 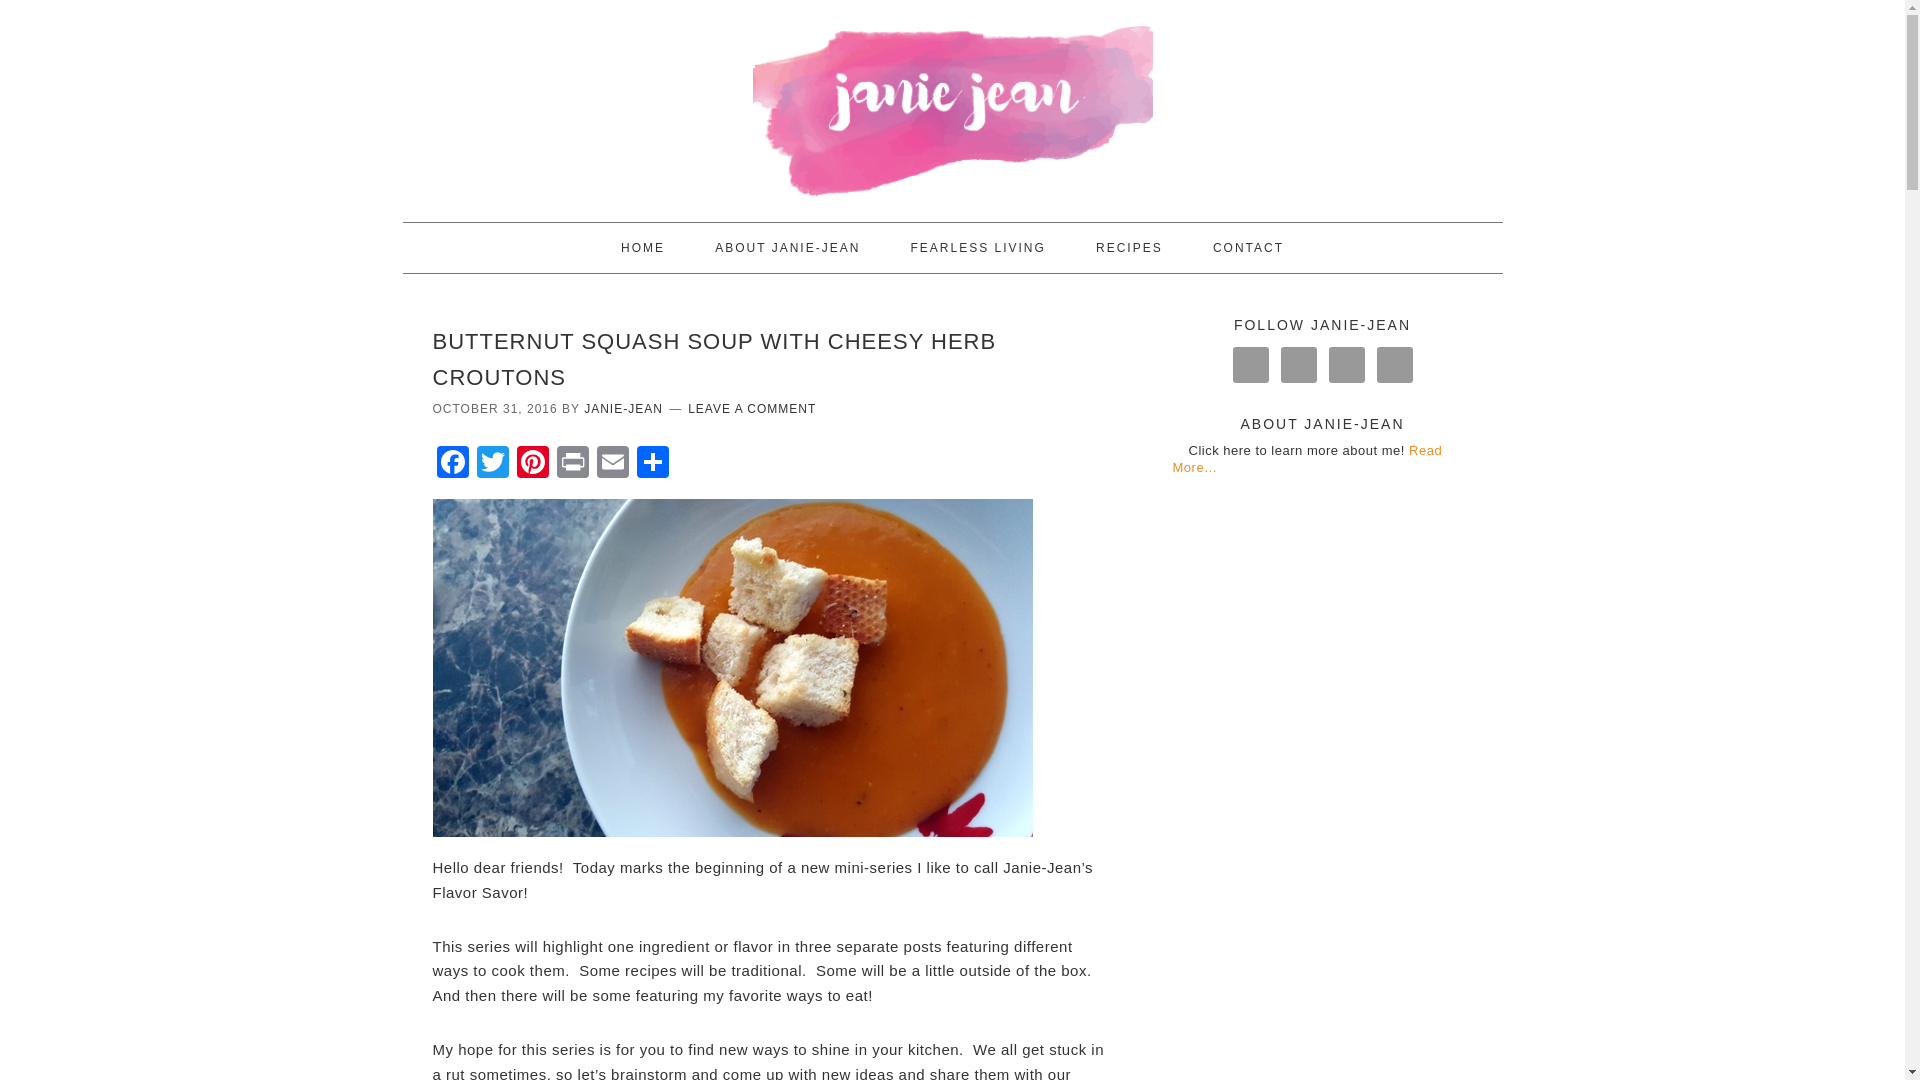 What do you see at coordinates (611, 464) in the screenshot?
I see `Email` at bounding box center [611, 464].